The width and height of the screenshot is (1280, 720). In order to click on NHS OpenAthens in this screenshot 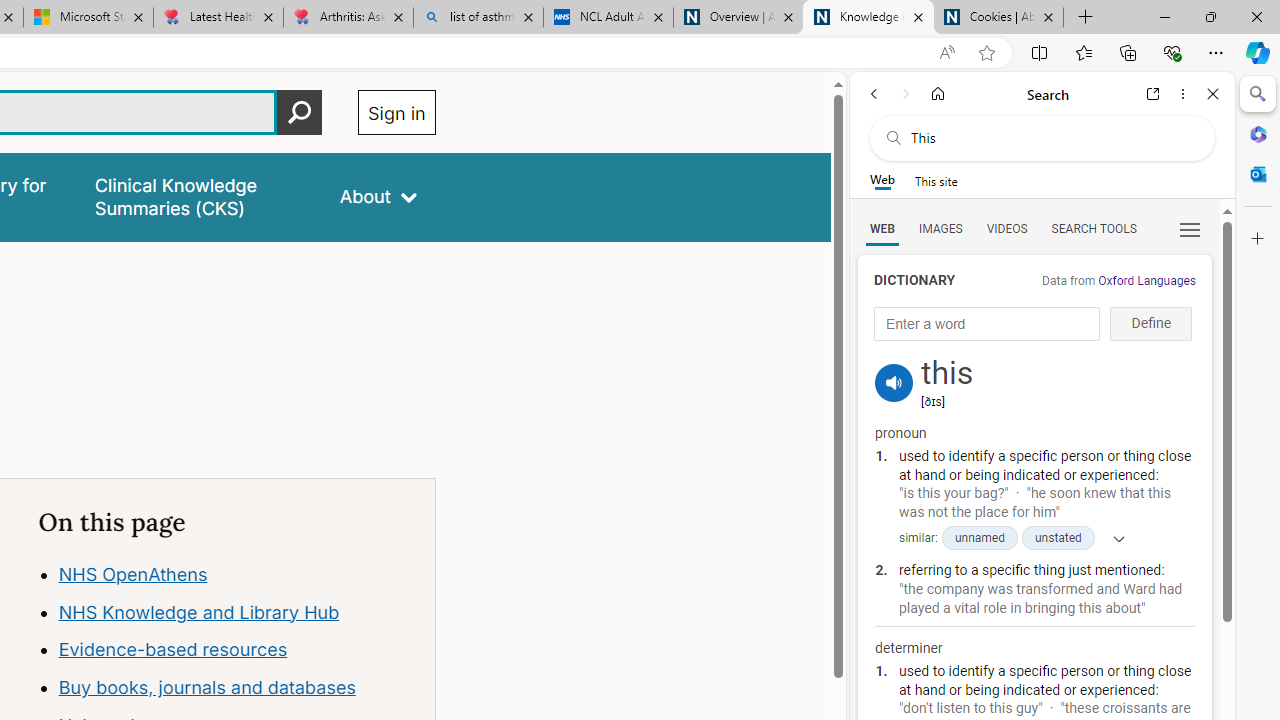, I will do `click(237, 574)`.